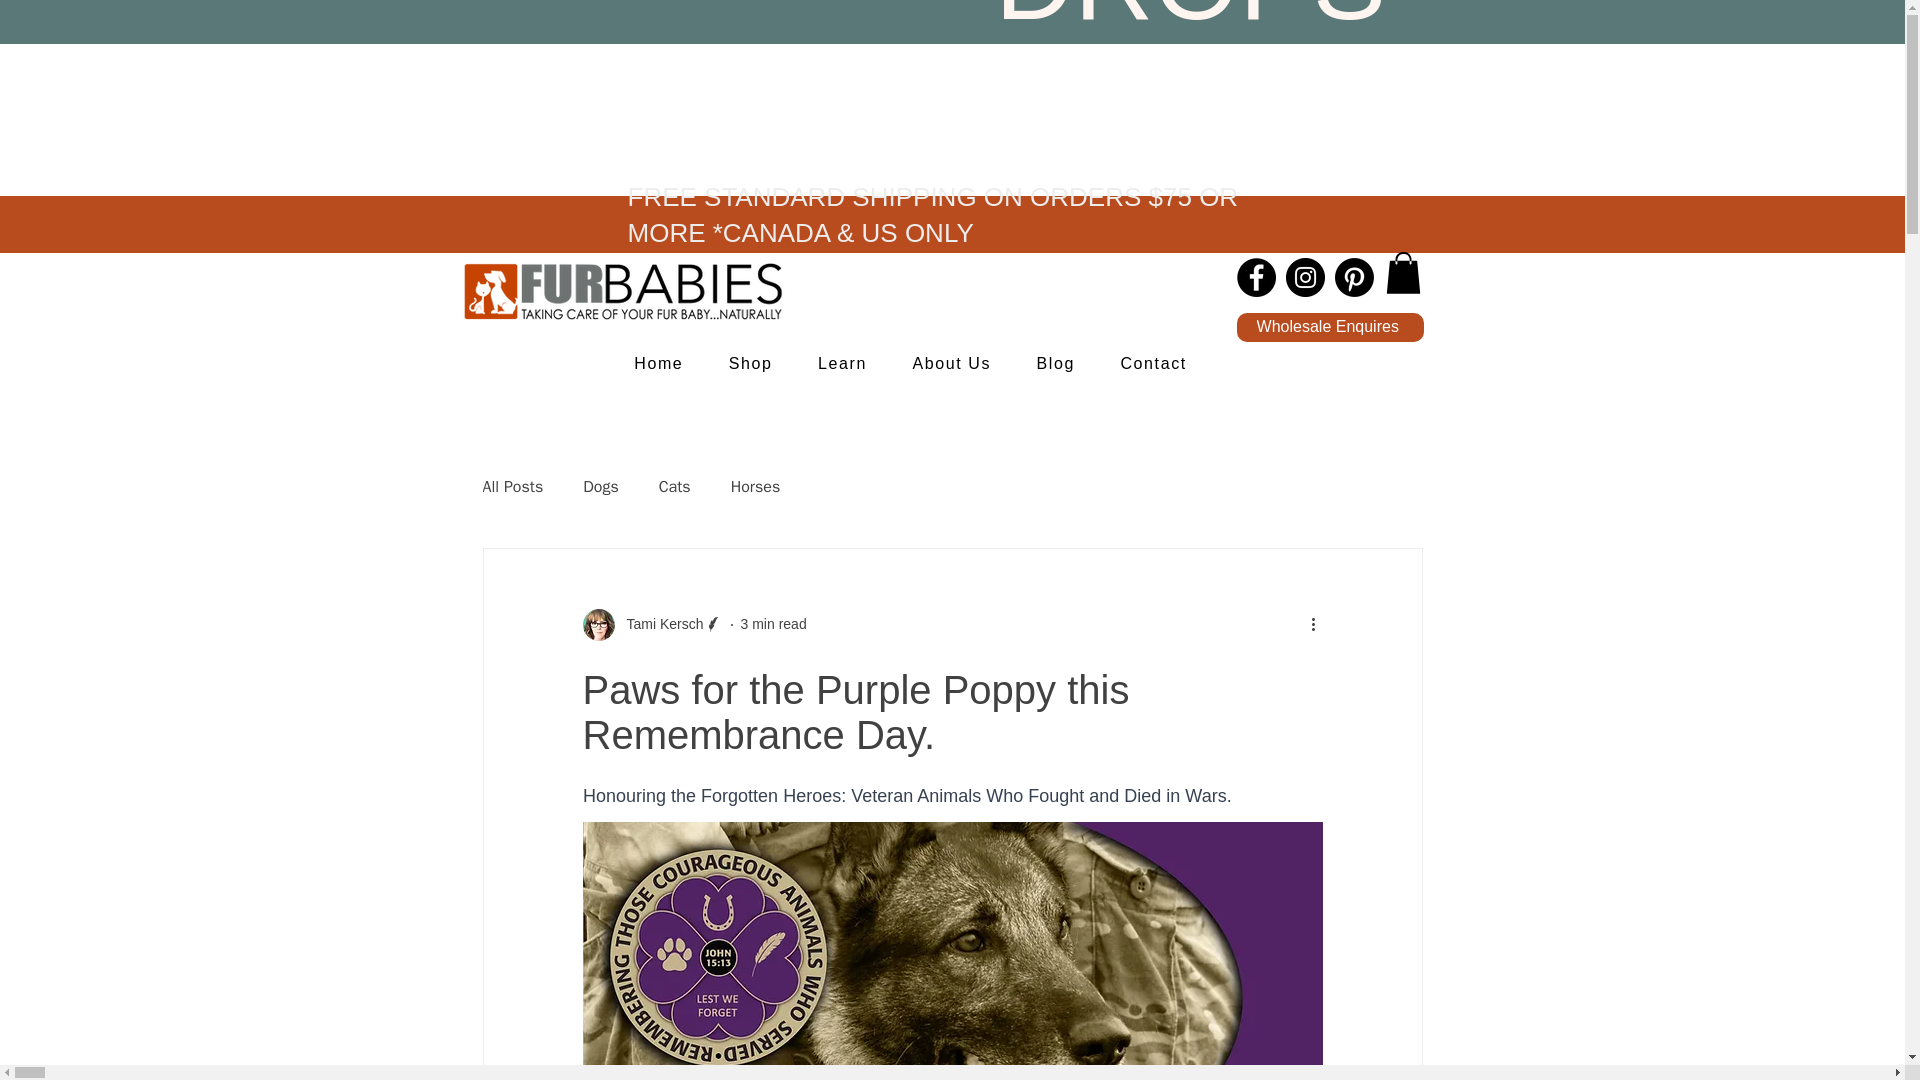 Image resolution: width=1920 pixels, height=1080 pixels. What do you see at coordinates (1154, 364) in the screenshot?
I see `Contact` at bounding box center [1154, 364].